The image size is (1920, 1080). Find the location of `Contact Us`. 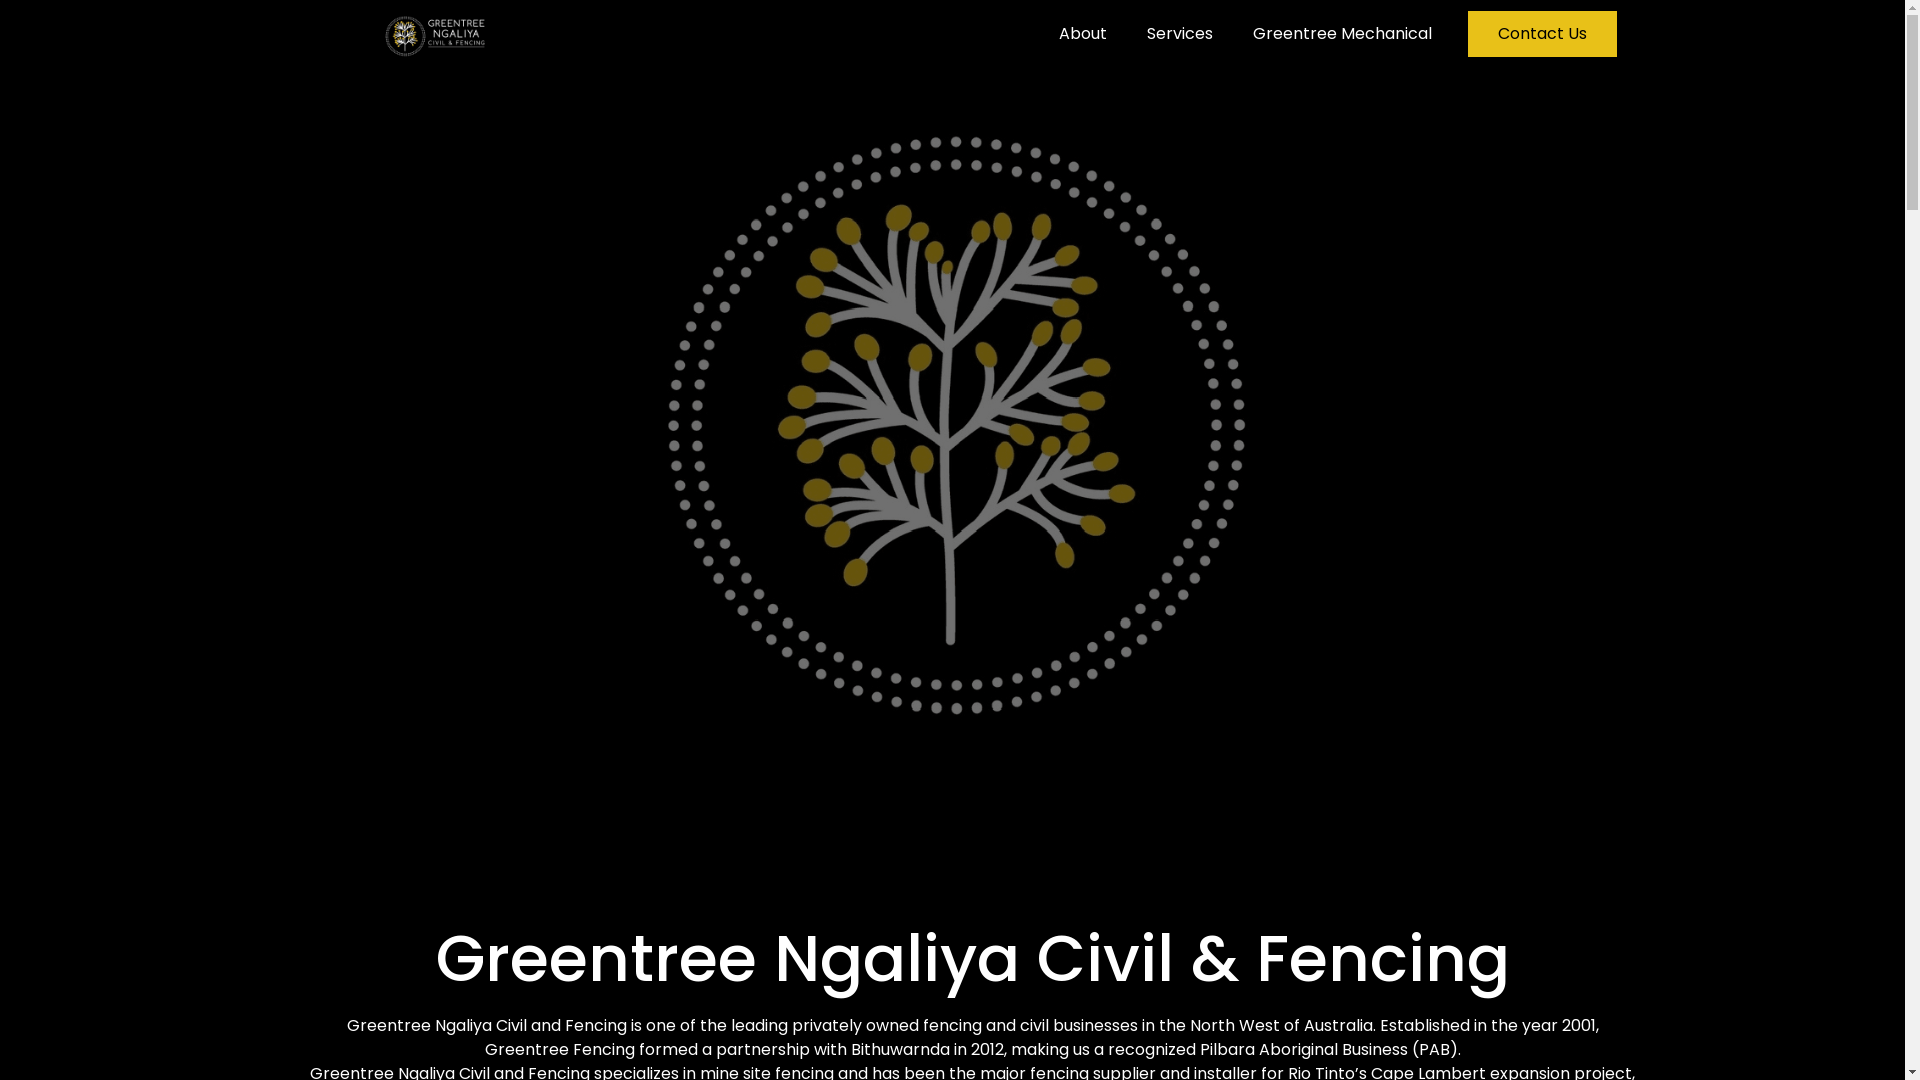

Contact Us is located at coordinates (1542, 34).